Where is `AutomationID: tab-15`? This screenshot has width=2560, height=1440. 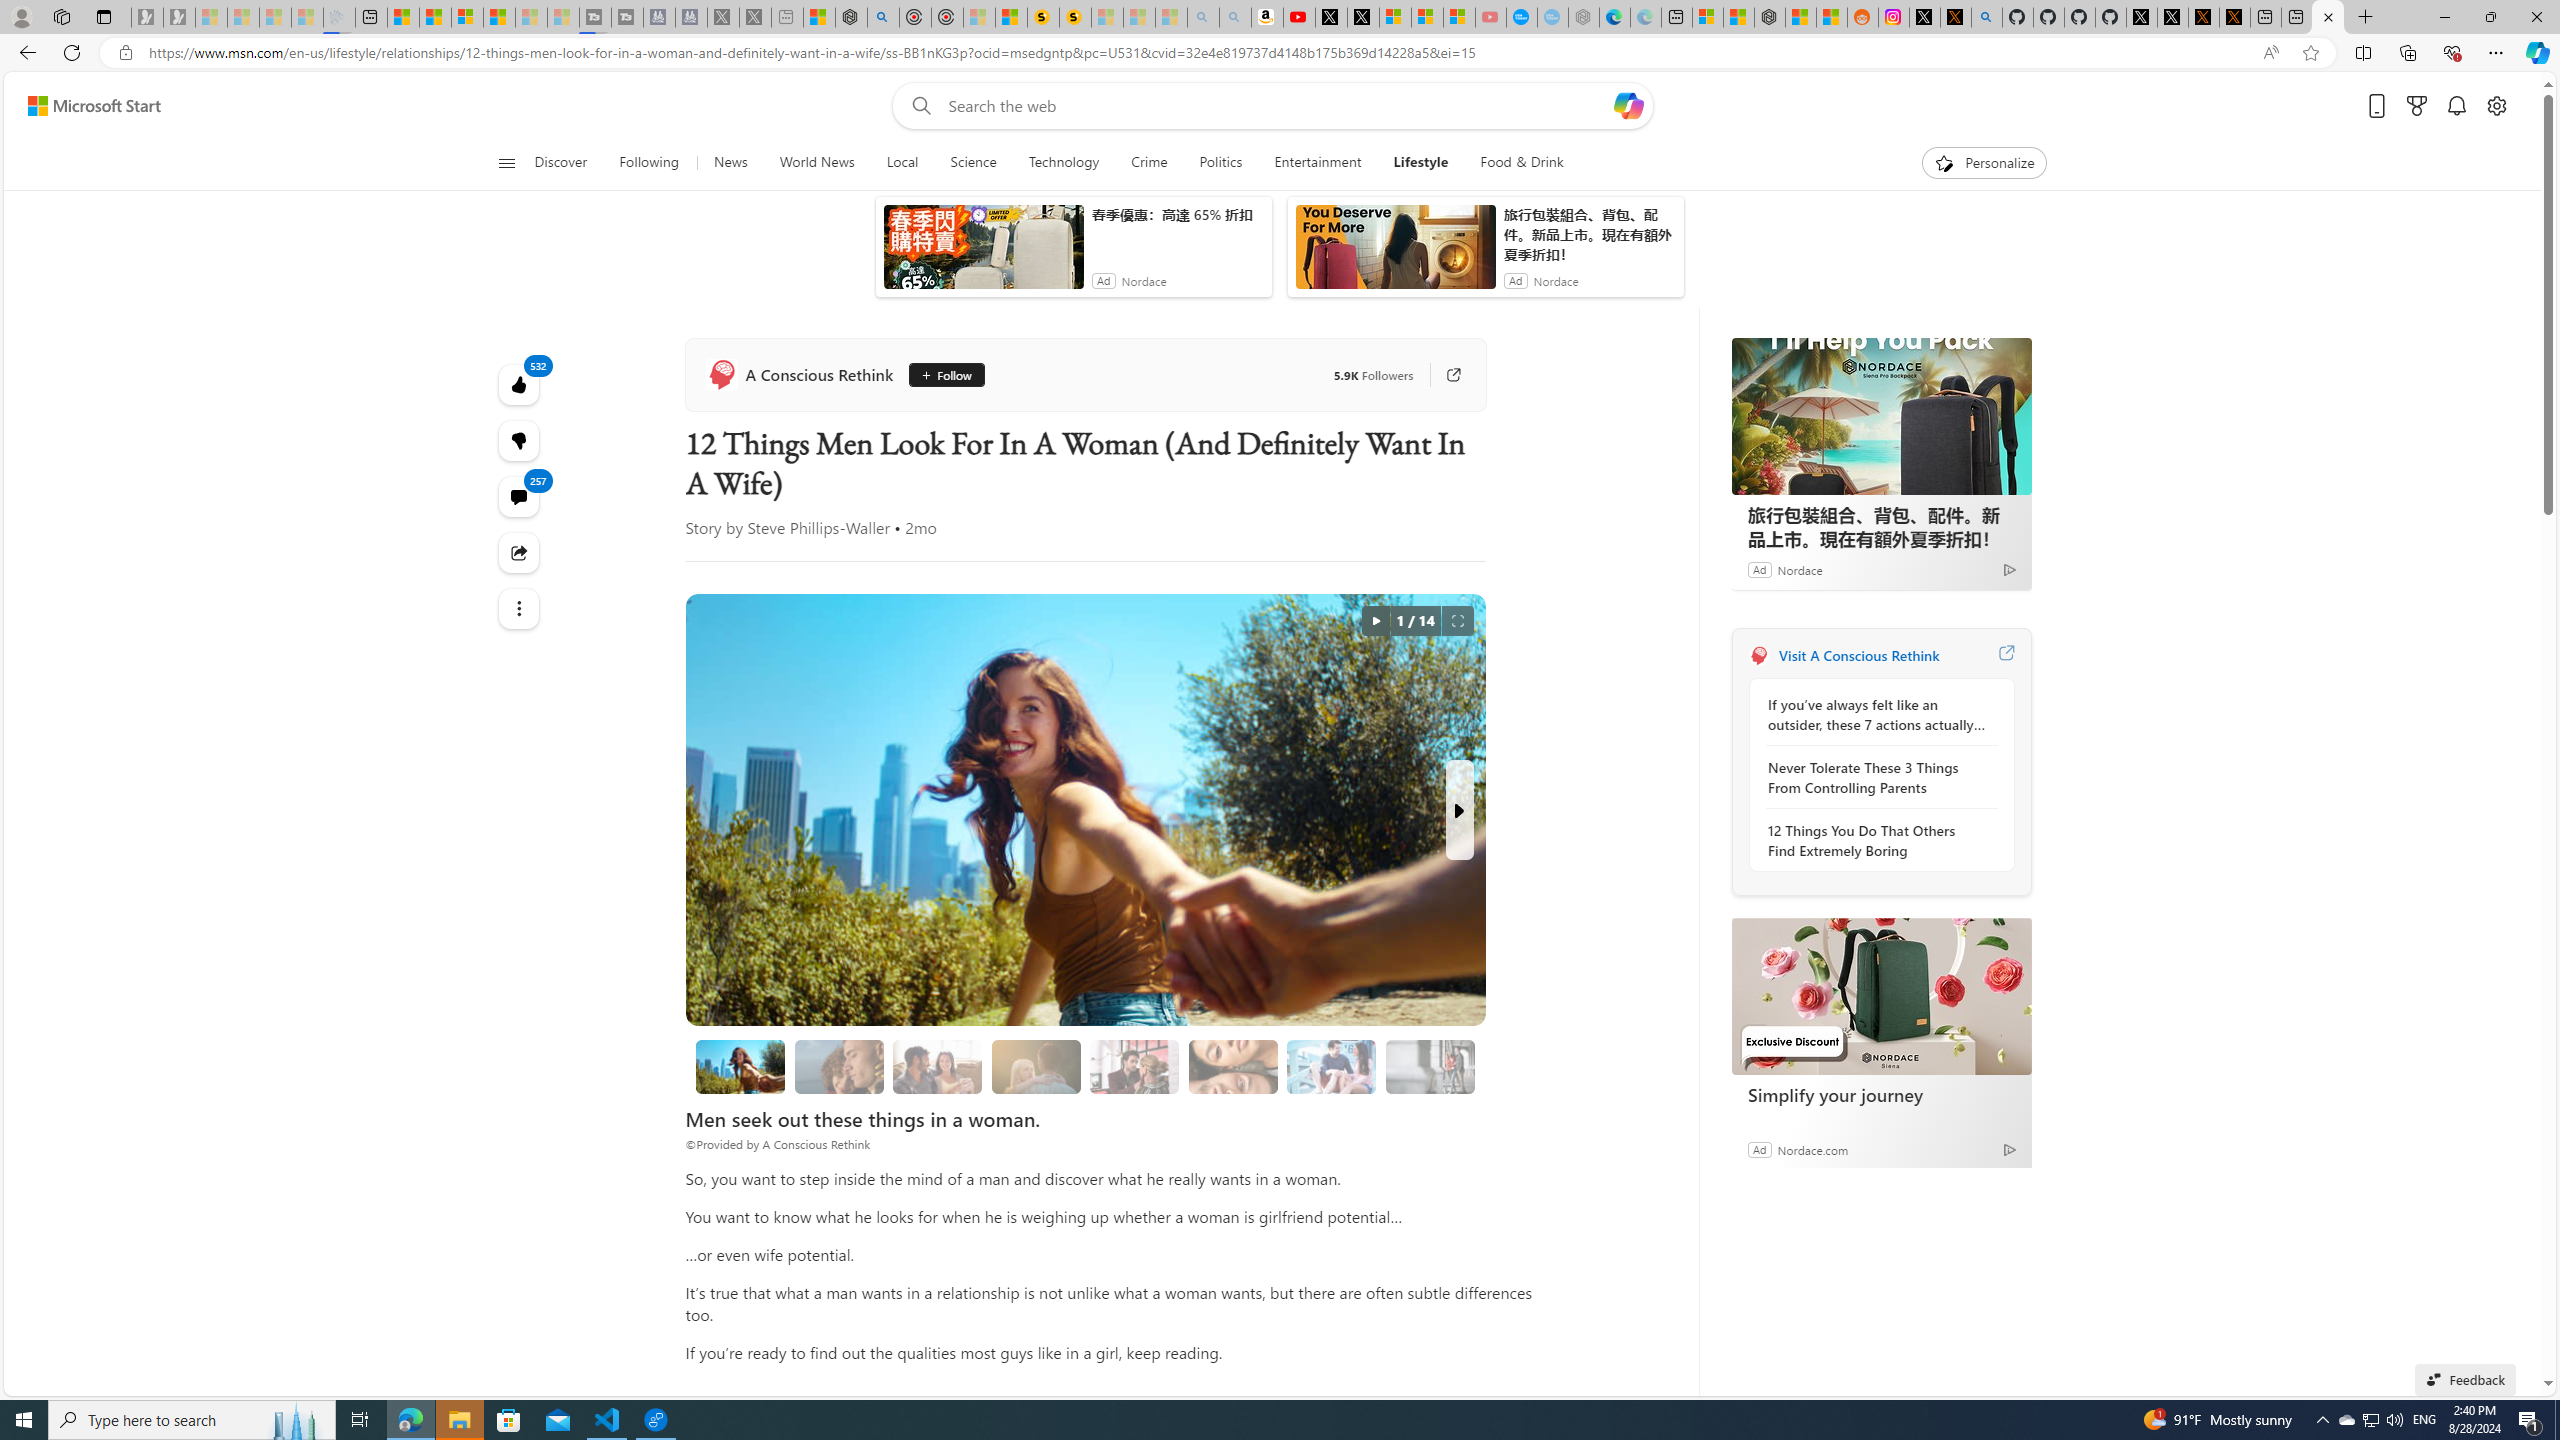
AutomationID: tab-15 is located at coordinates (778, 577).